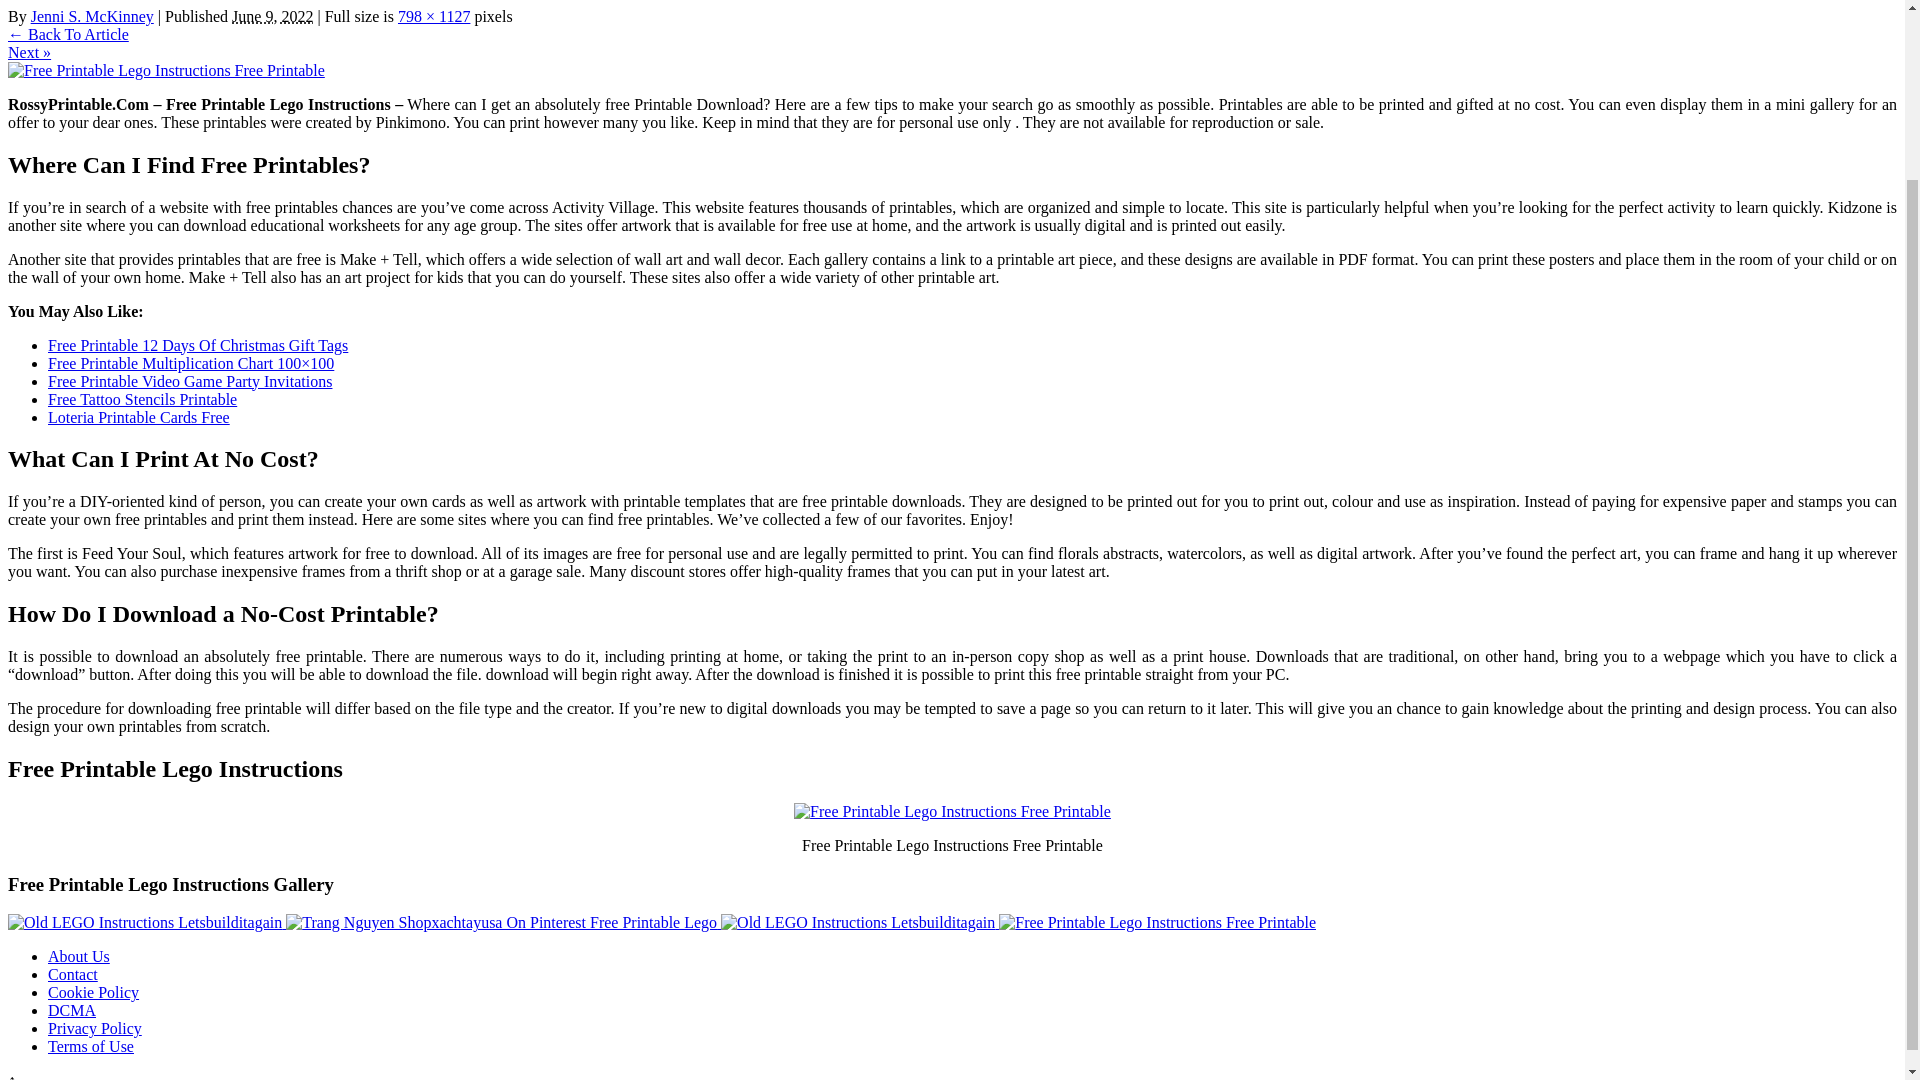  I want to click on Free Printable Video Game Party Invitations, so click(190, 380).